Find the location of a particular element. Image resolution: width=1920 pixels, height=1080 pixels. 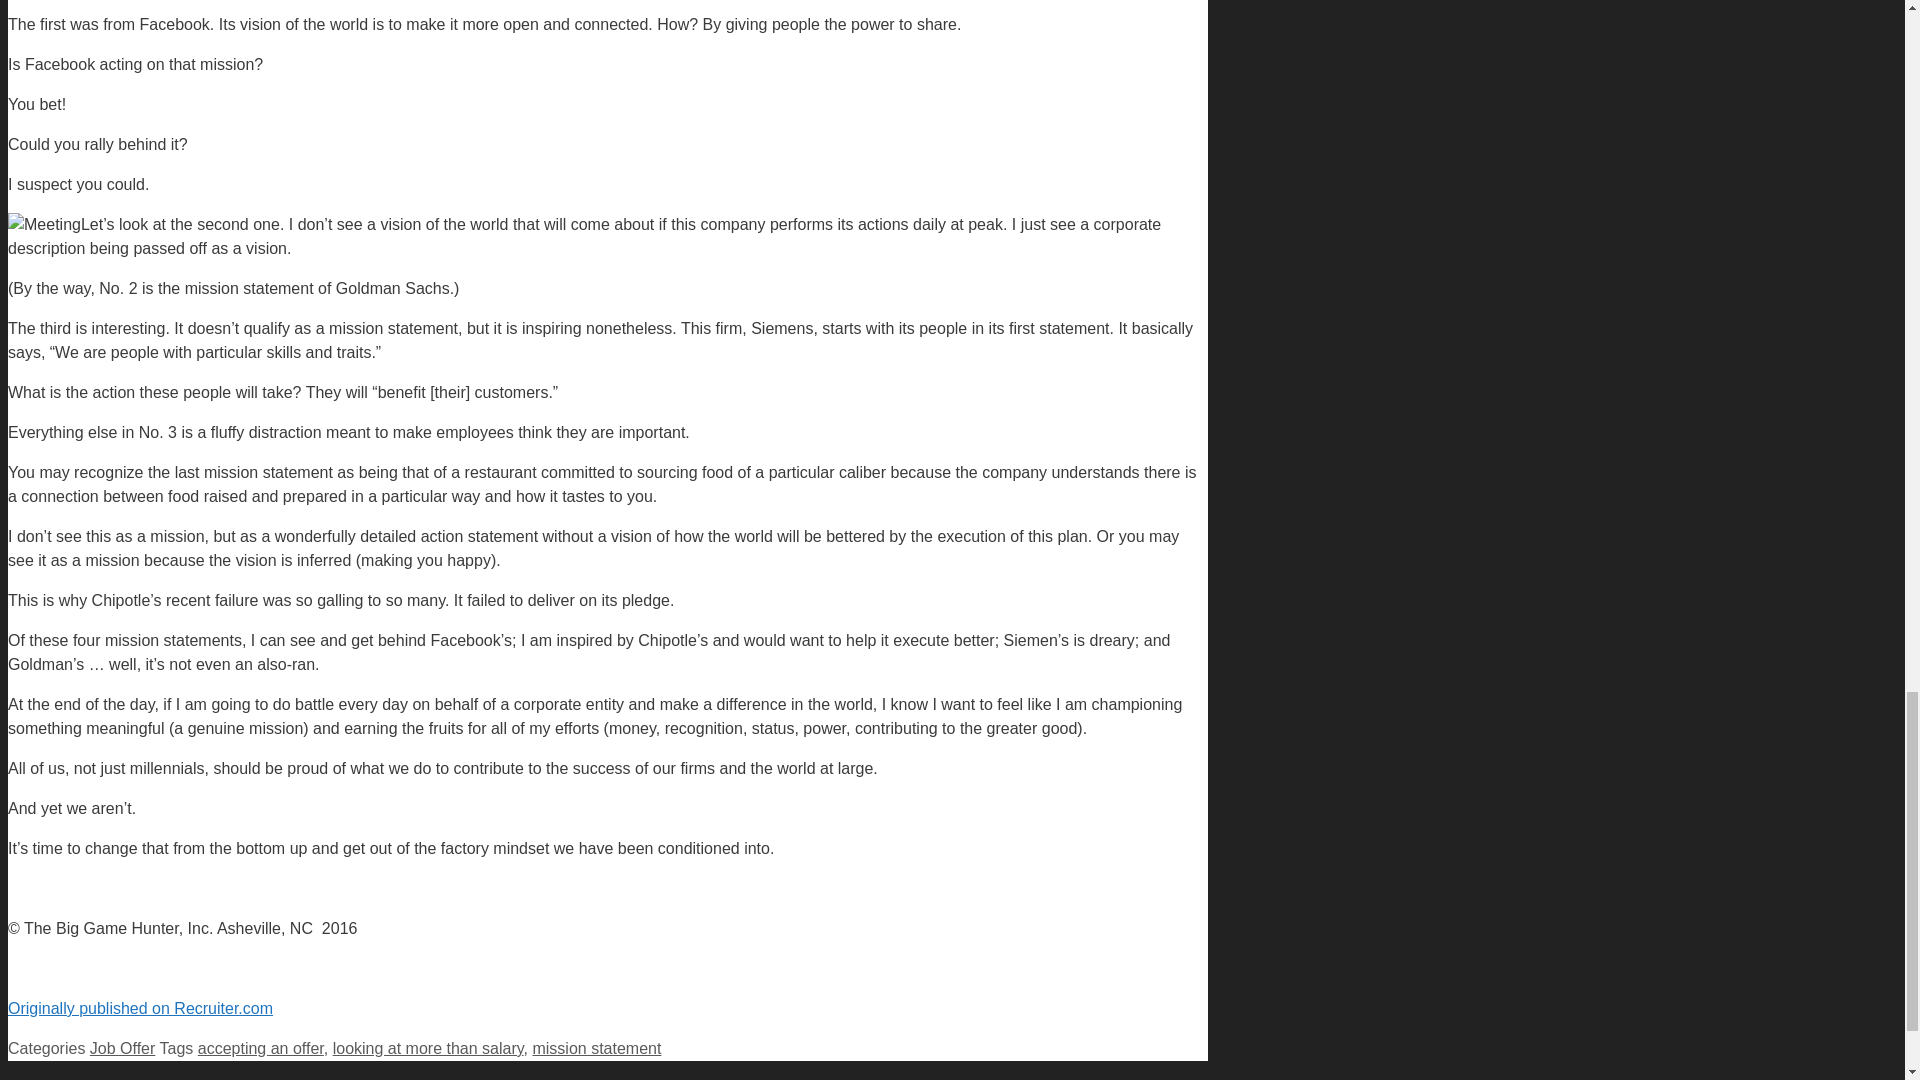

mission statement is located at coordinates (596, 1048).